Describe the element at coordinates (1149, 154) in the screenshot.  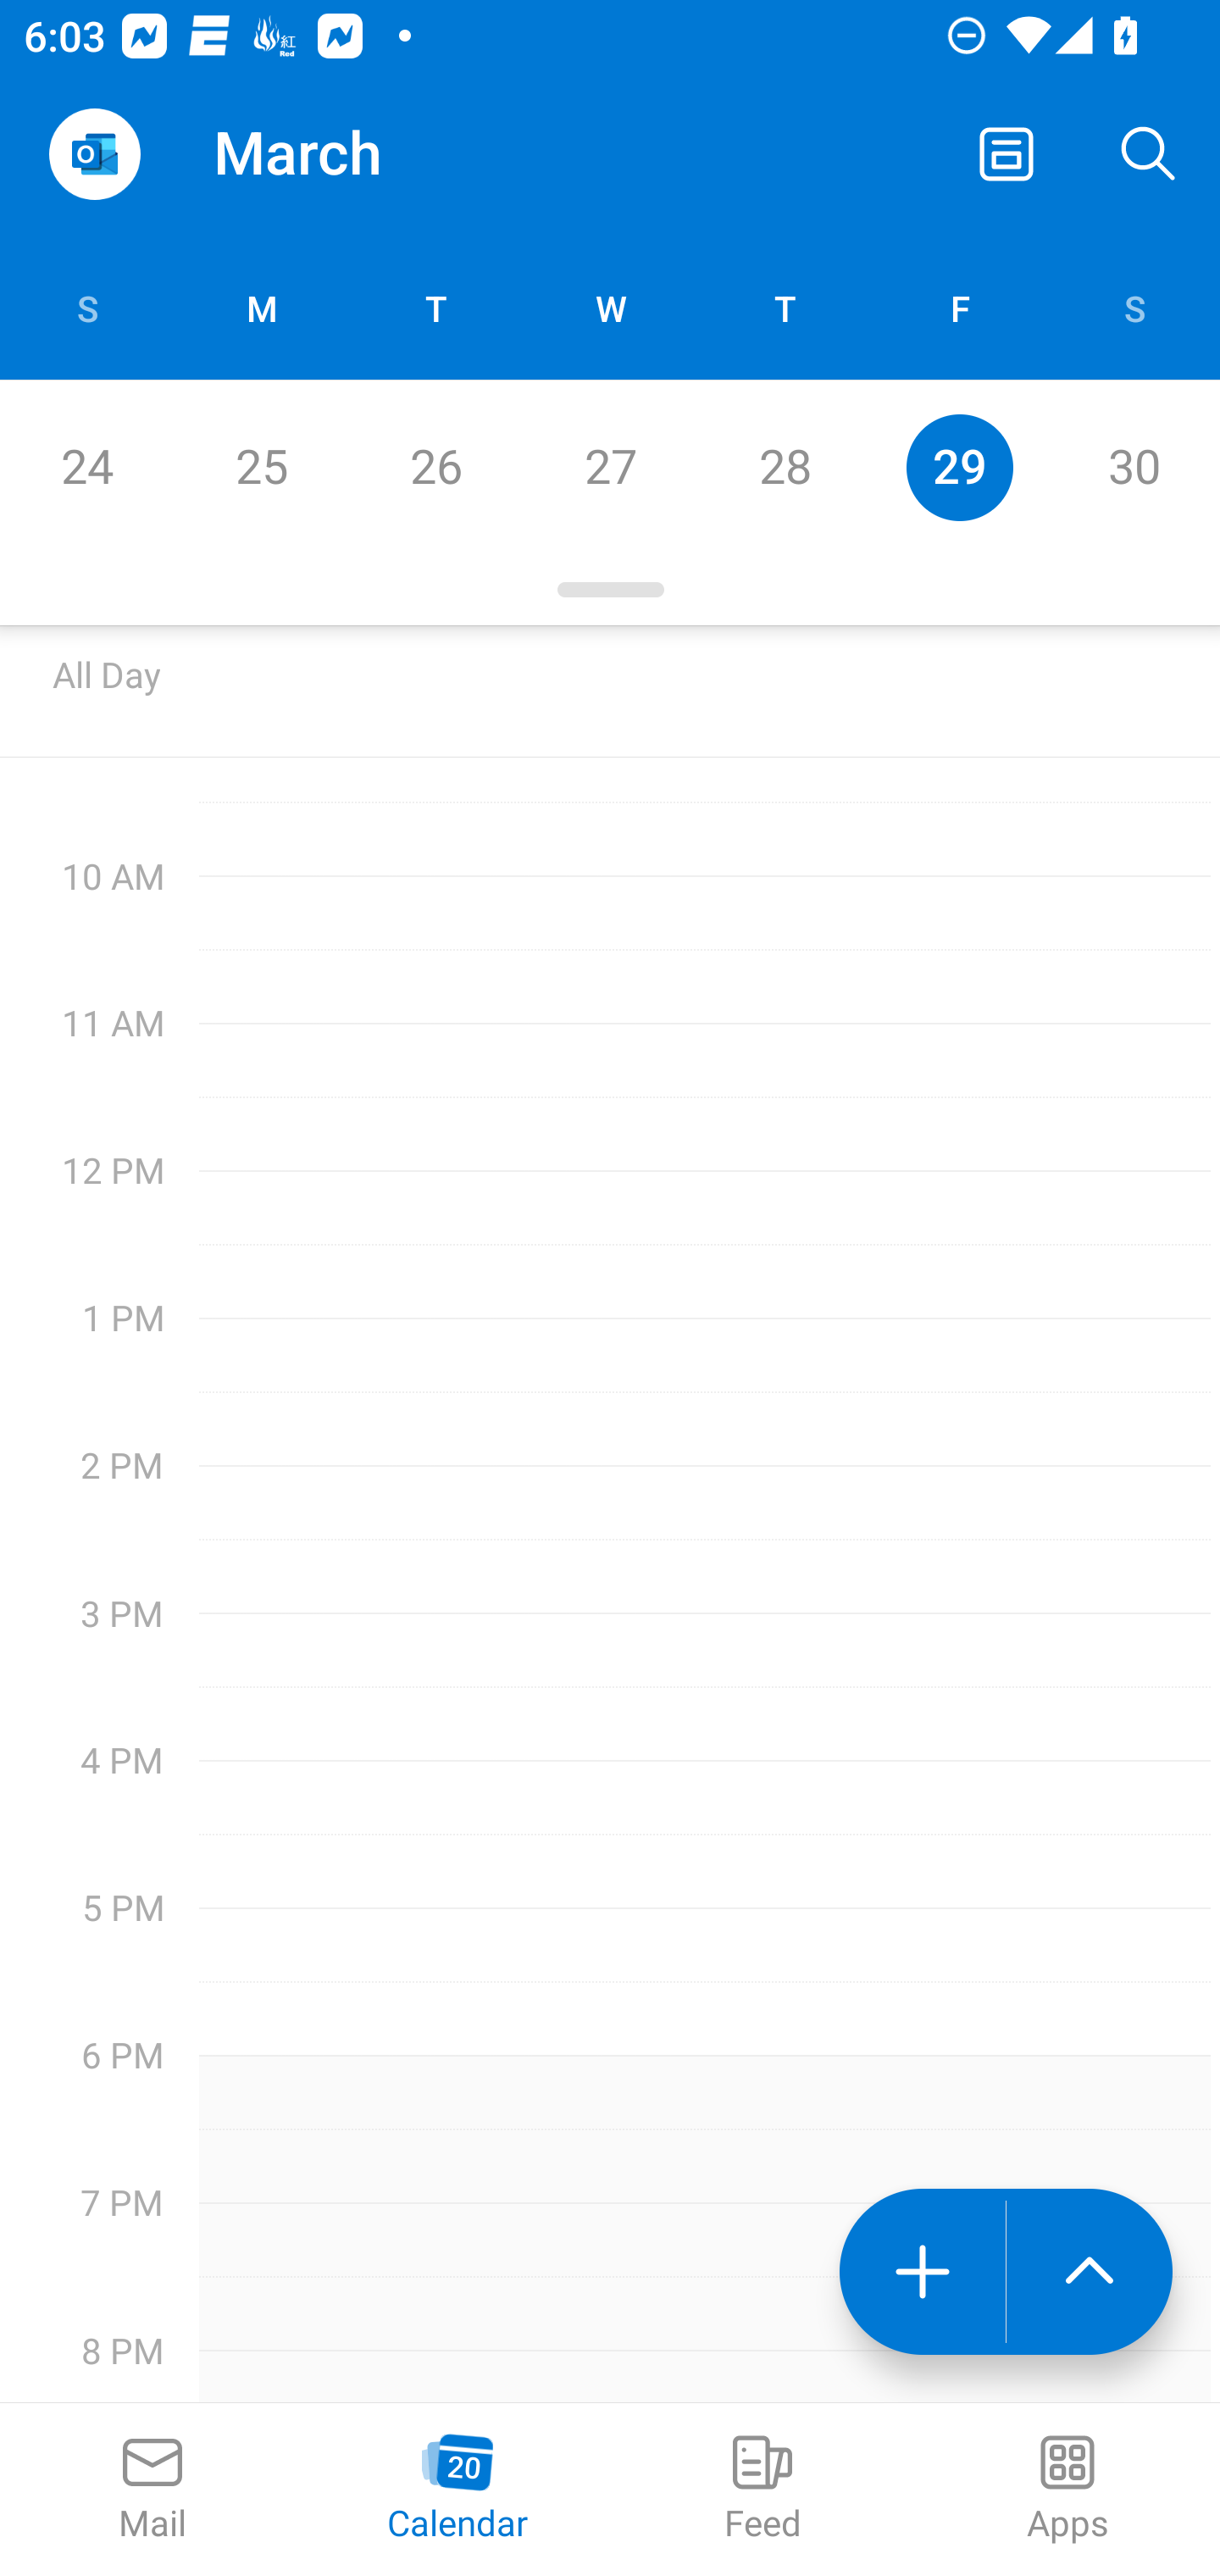
I see `Search, , ` at that location.